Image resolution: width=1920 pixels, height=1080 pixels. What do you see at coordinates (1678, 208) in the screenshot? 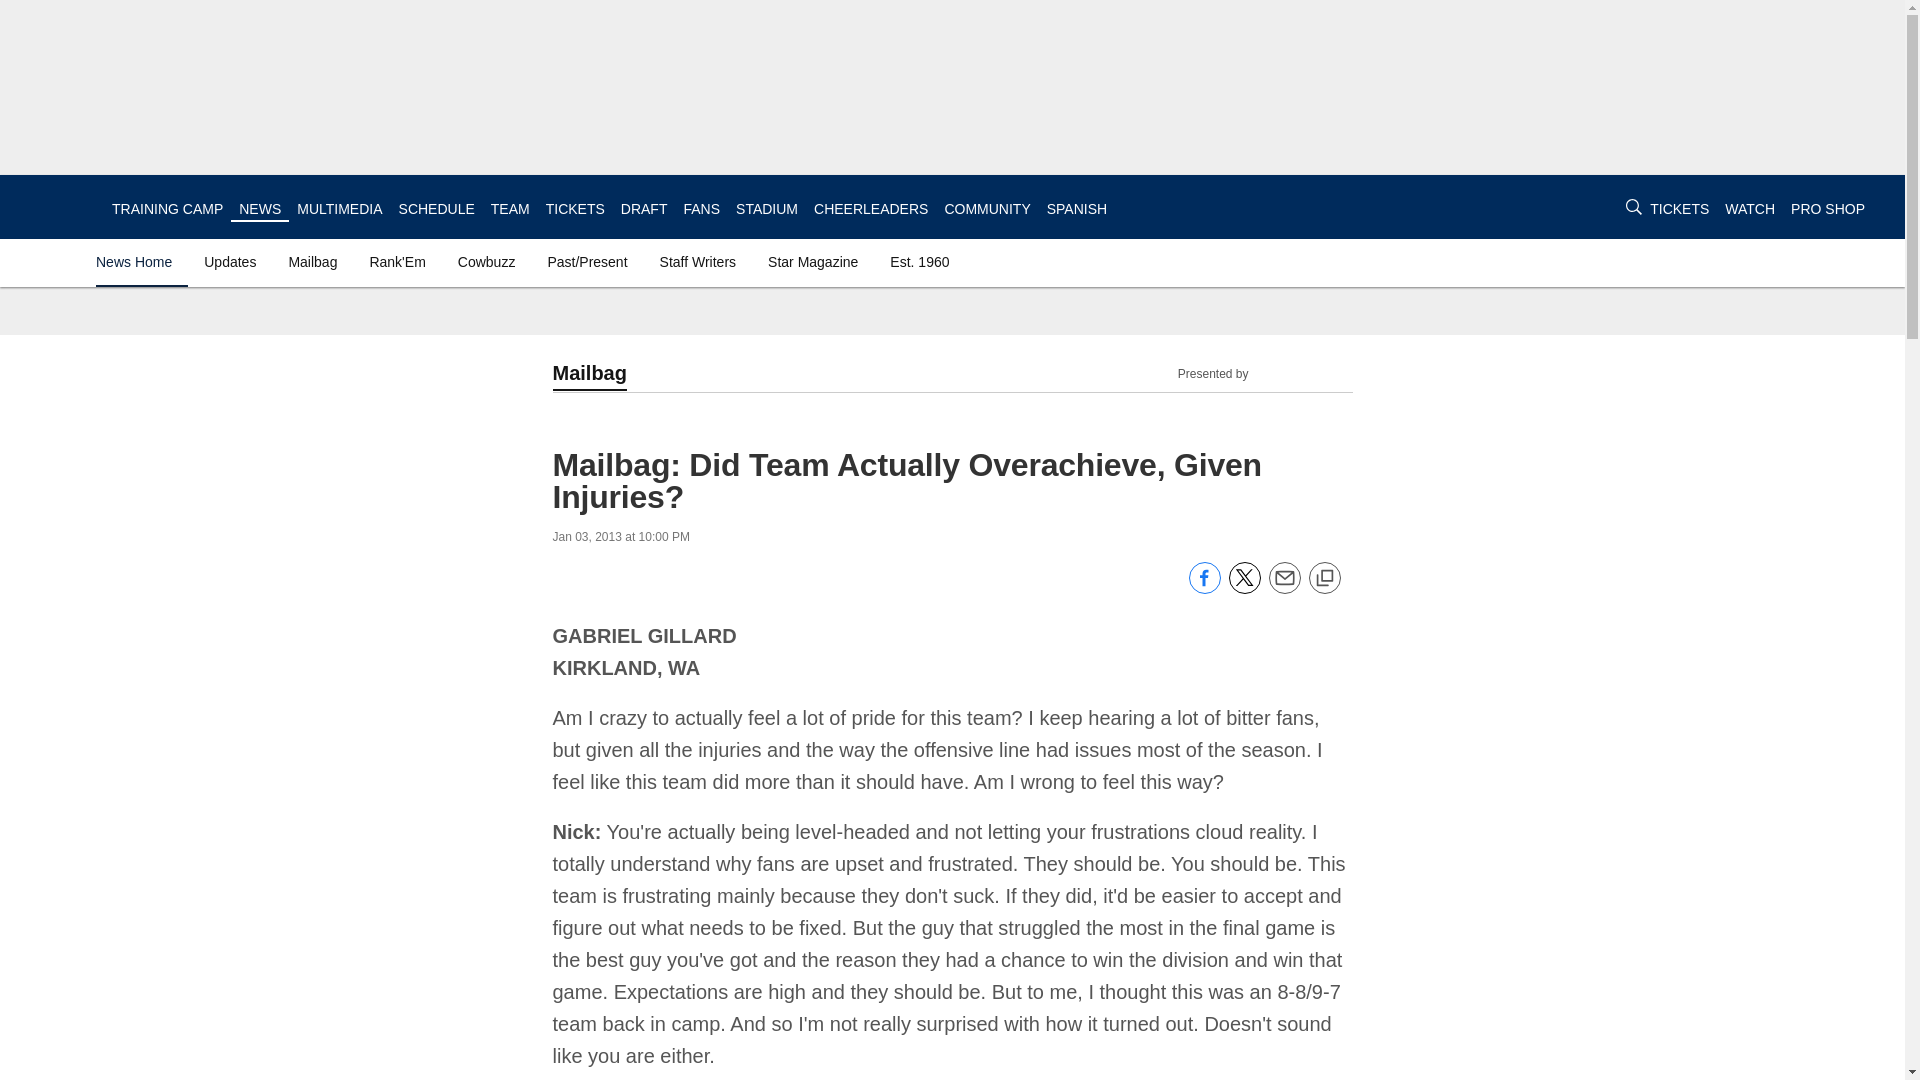
I see `TICKETS` at bounding box center [1678, 208].